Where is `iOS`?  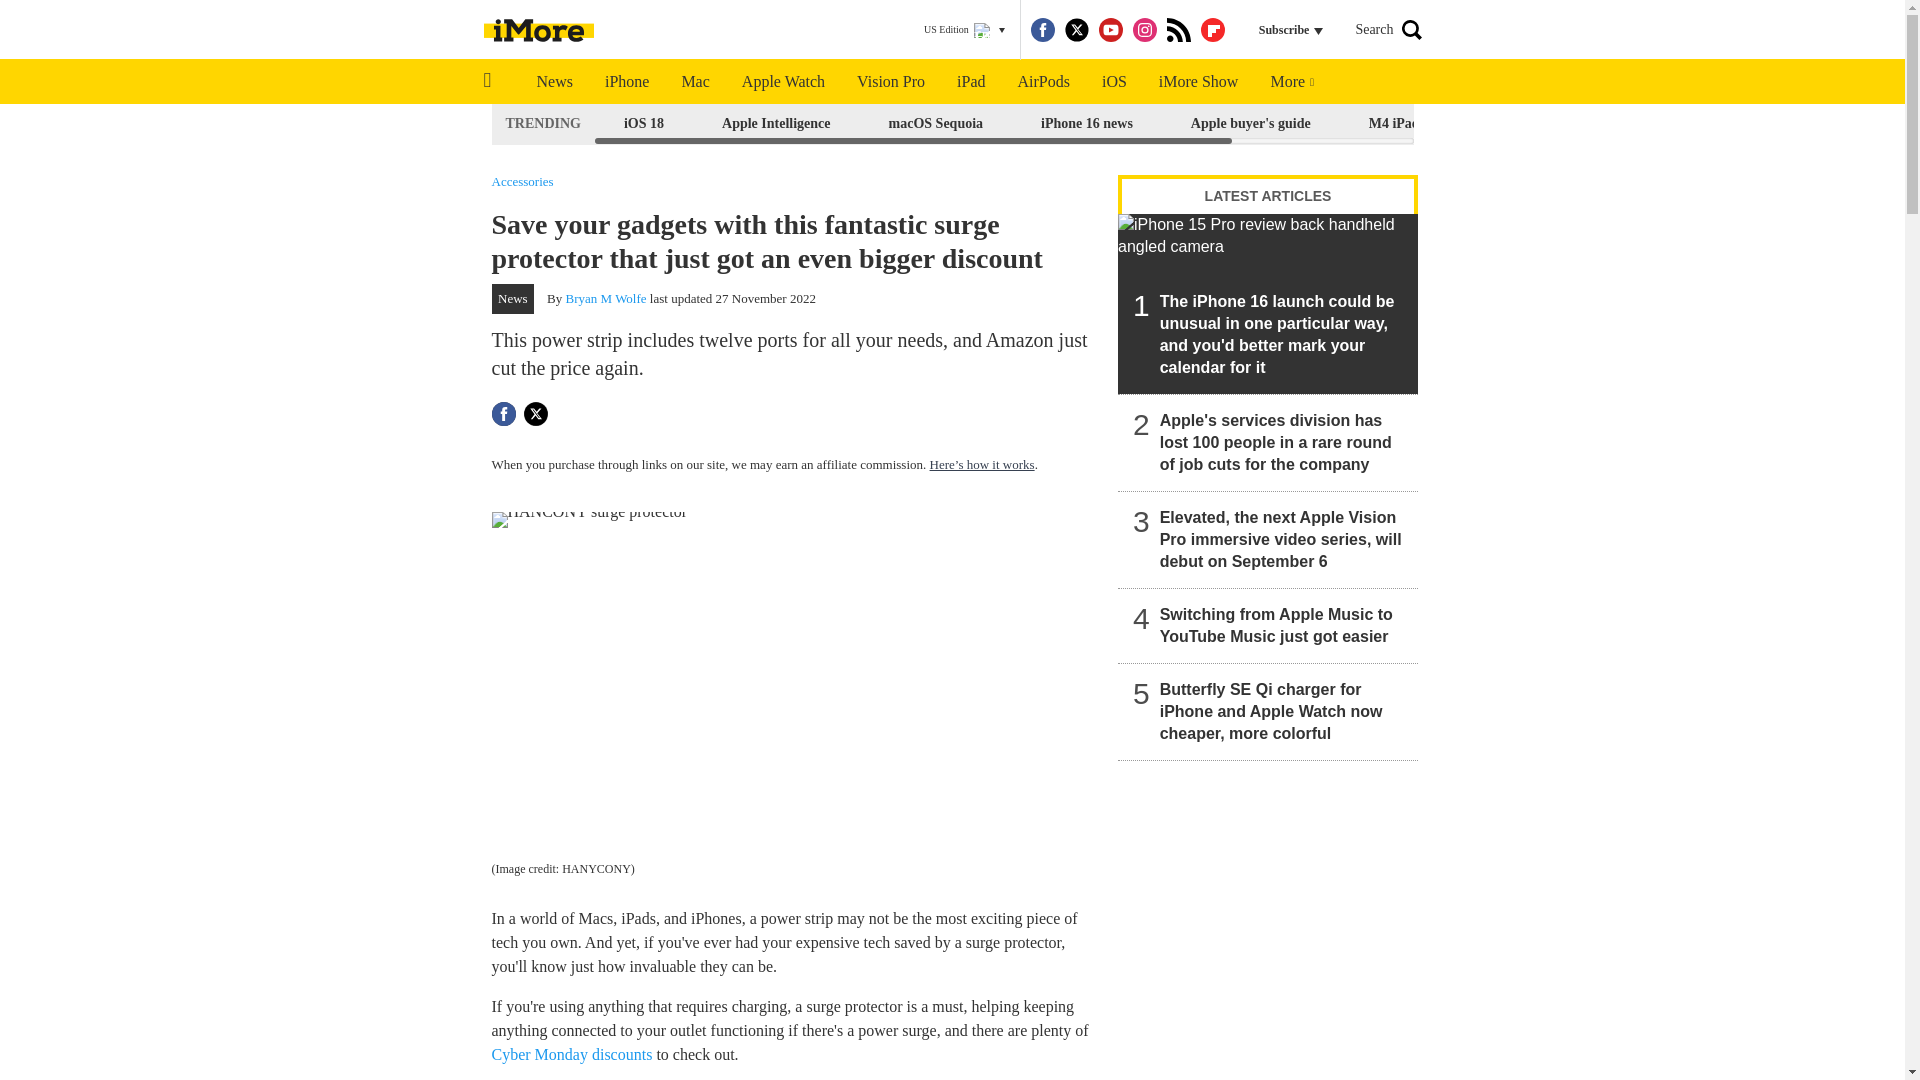
iOS is located at coordinates (1114, 82).